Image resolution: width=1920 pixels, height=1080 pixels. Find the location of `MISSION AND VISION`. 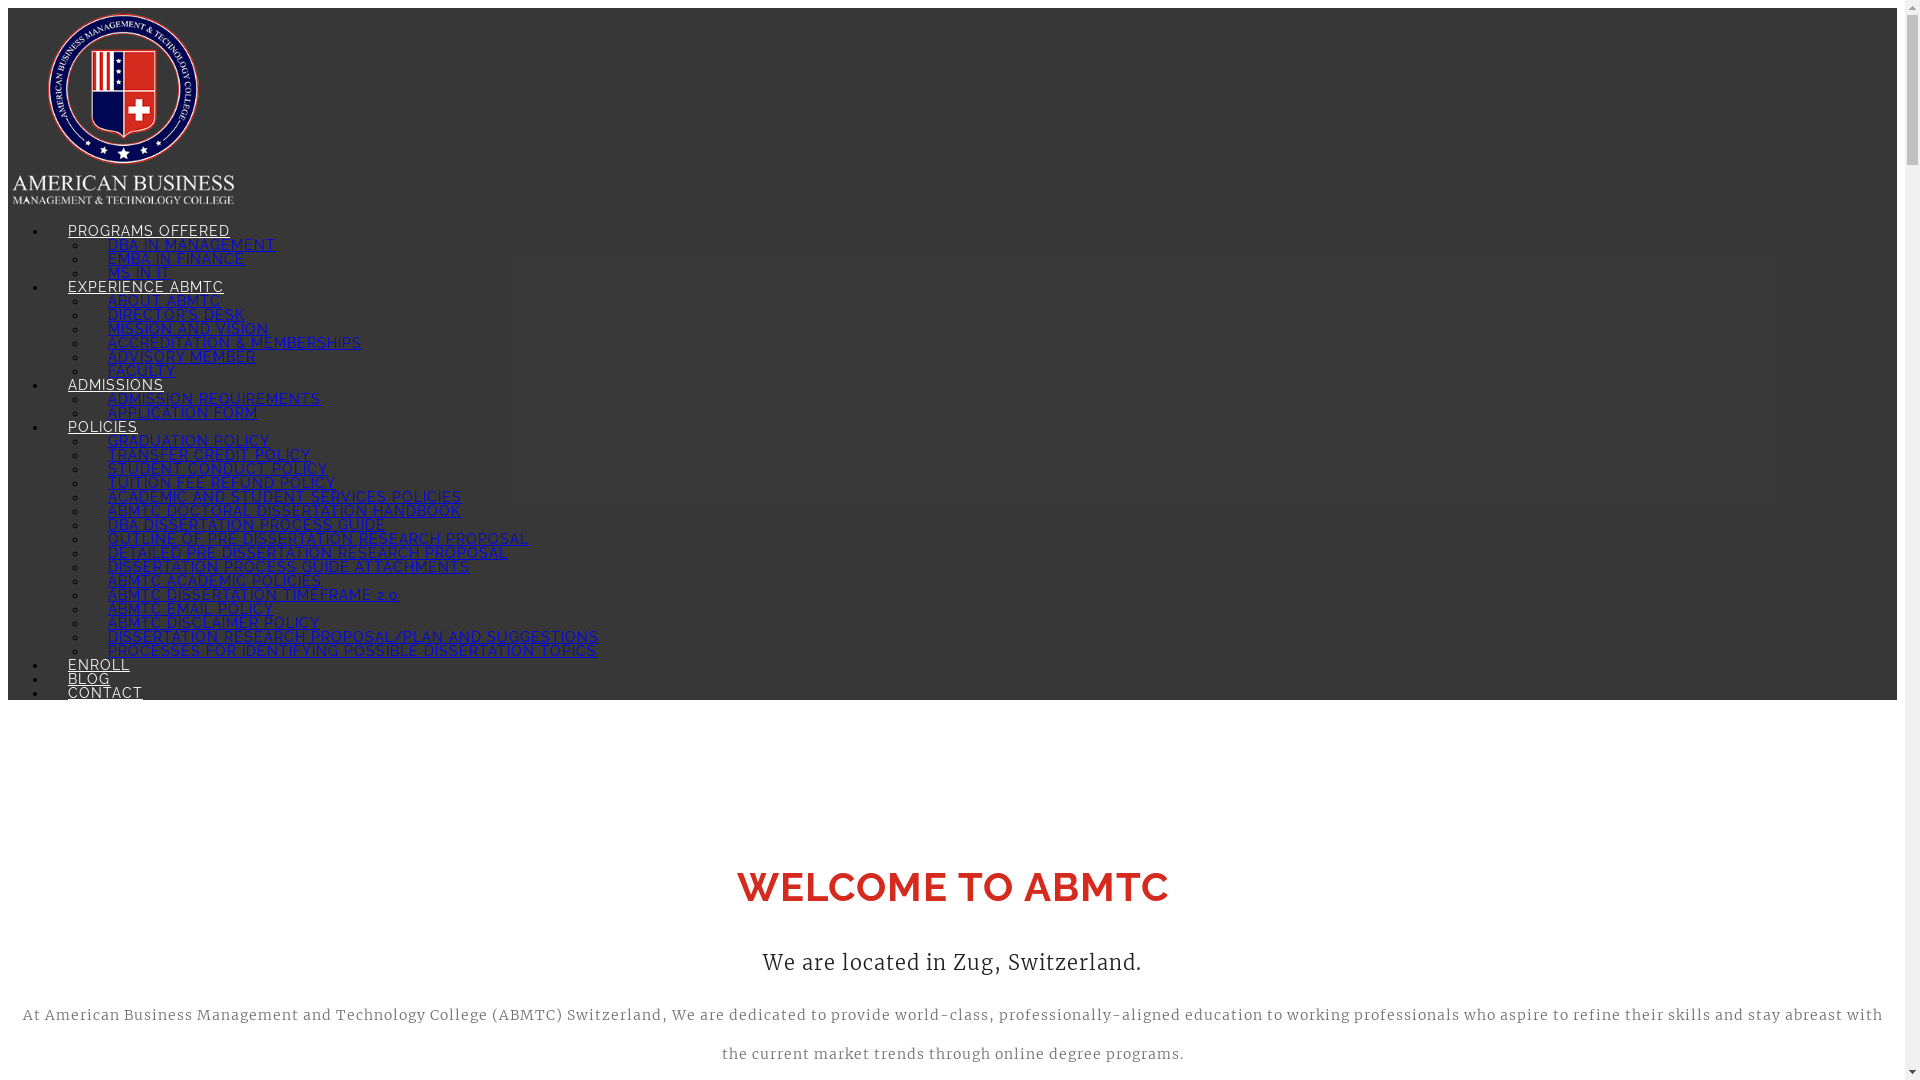

MISSION AND VISION is located at coordinates (188, 329).